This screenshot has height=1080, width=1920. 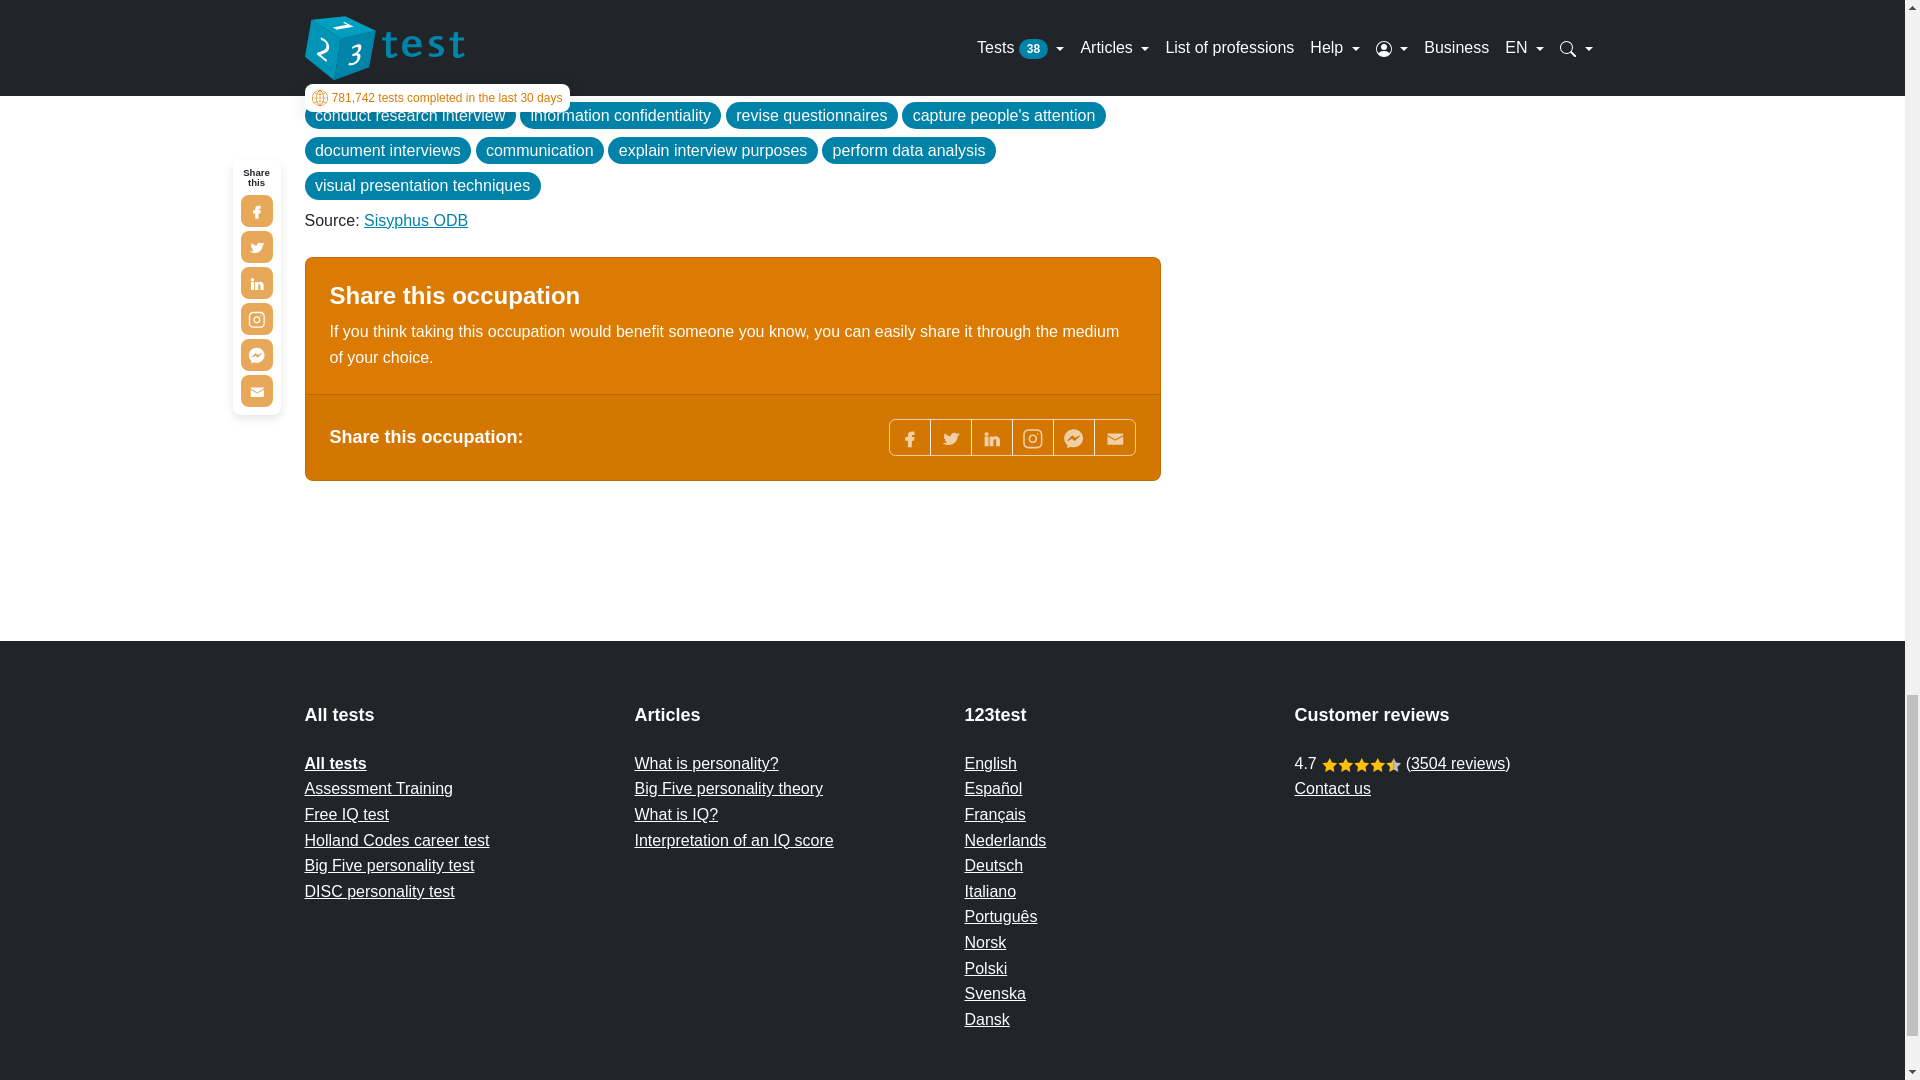 I want to click on  Facebook, so click(x=908, y=437).